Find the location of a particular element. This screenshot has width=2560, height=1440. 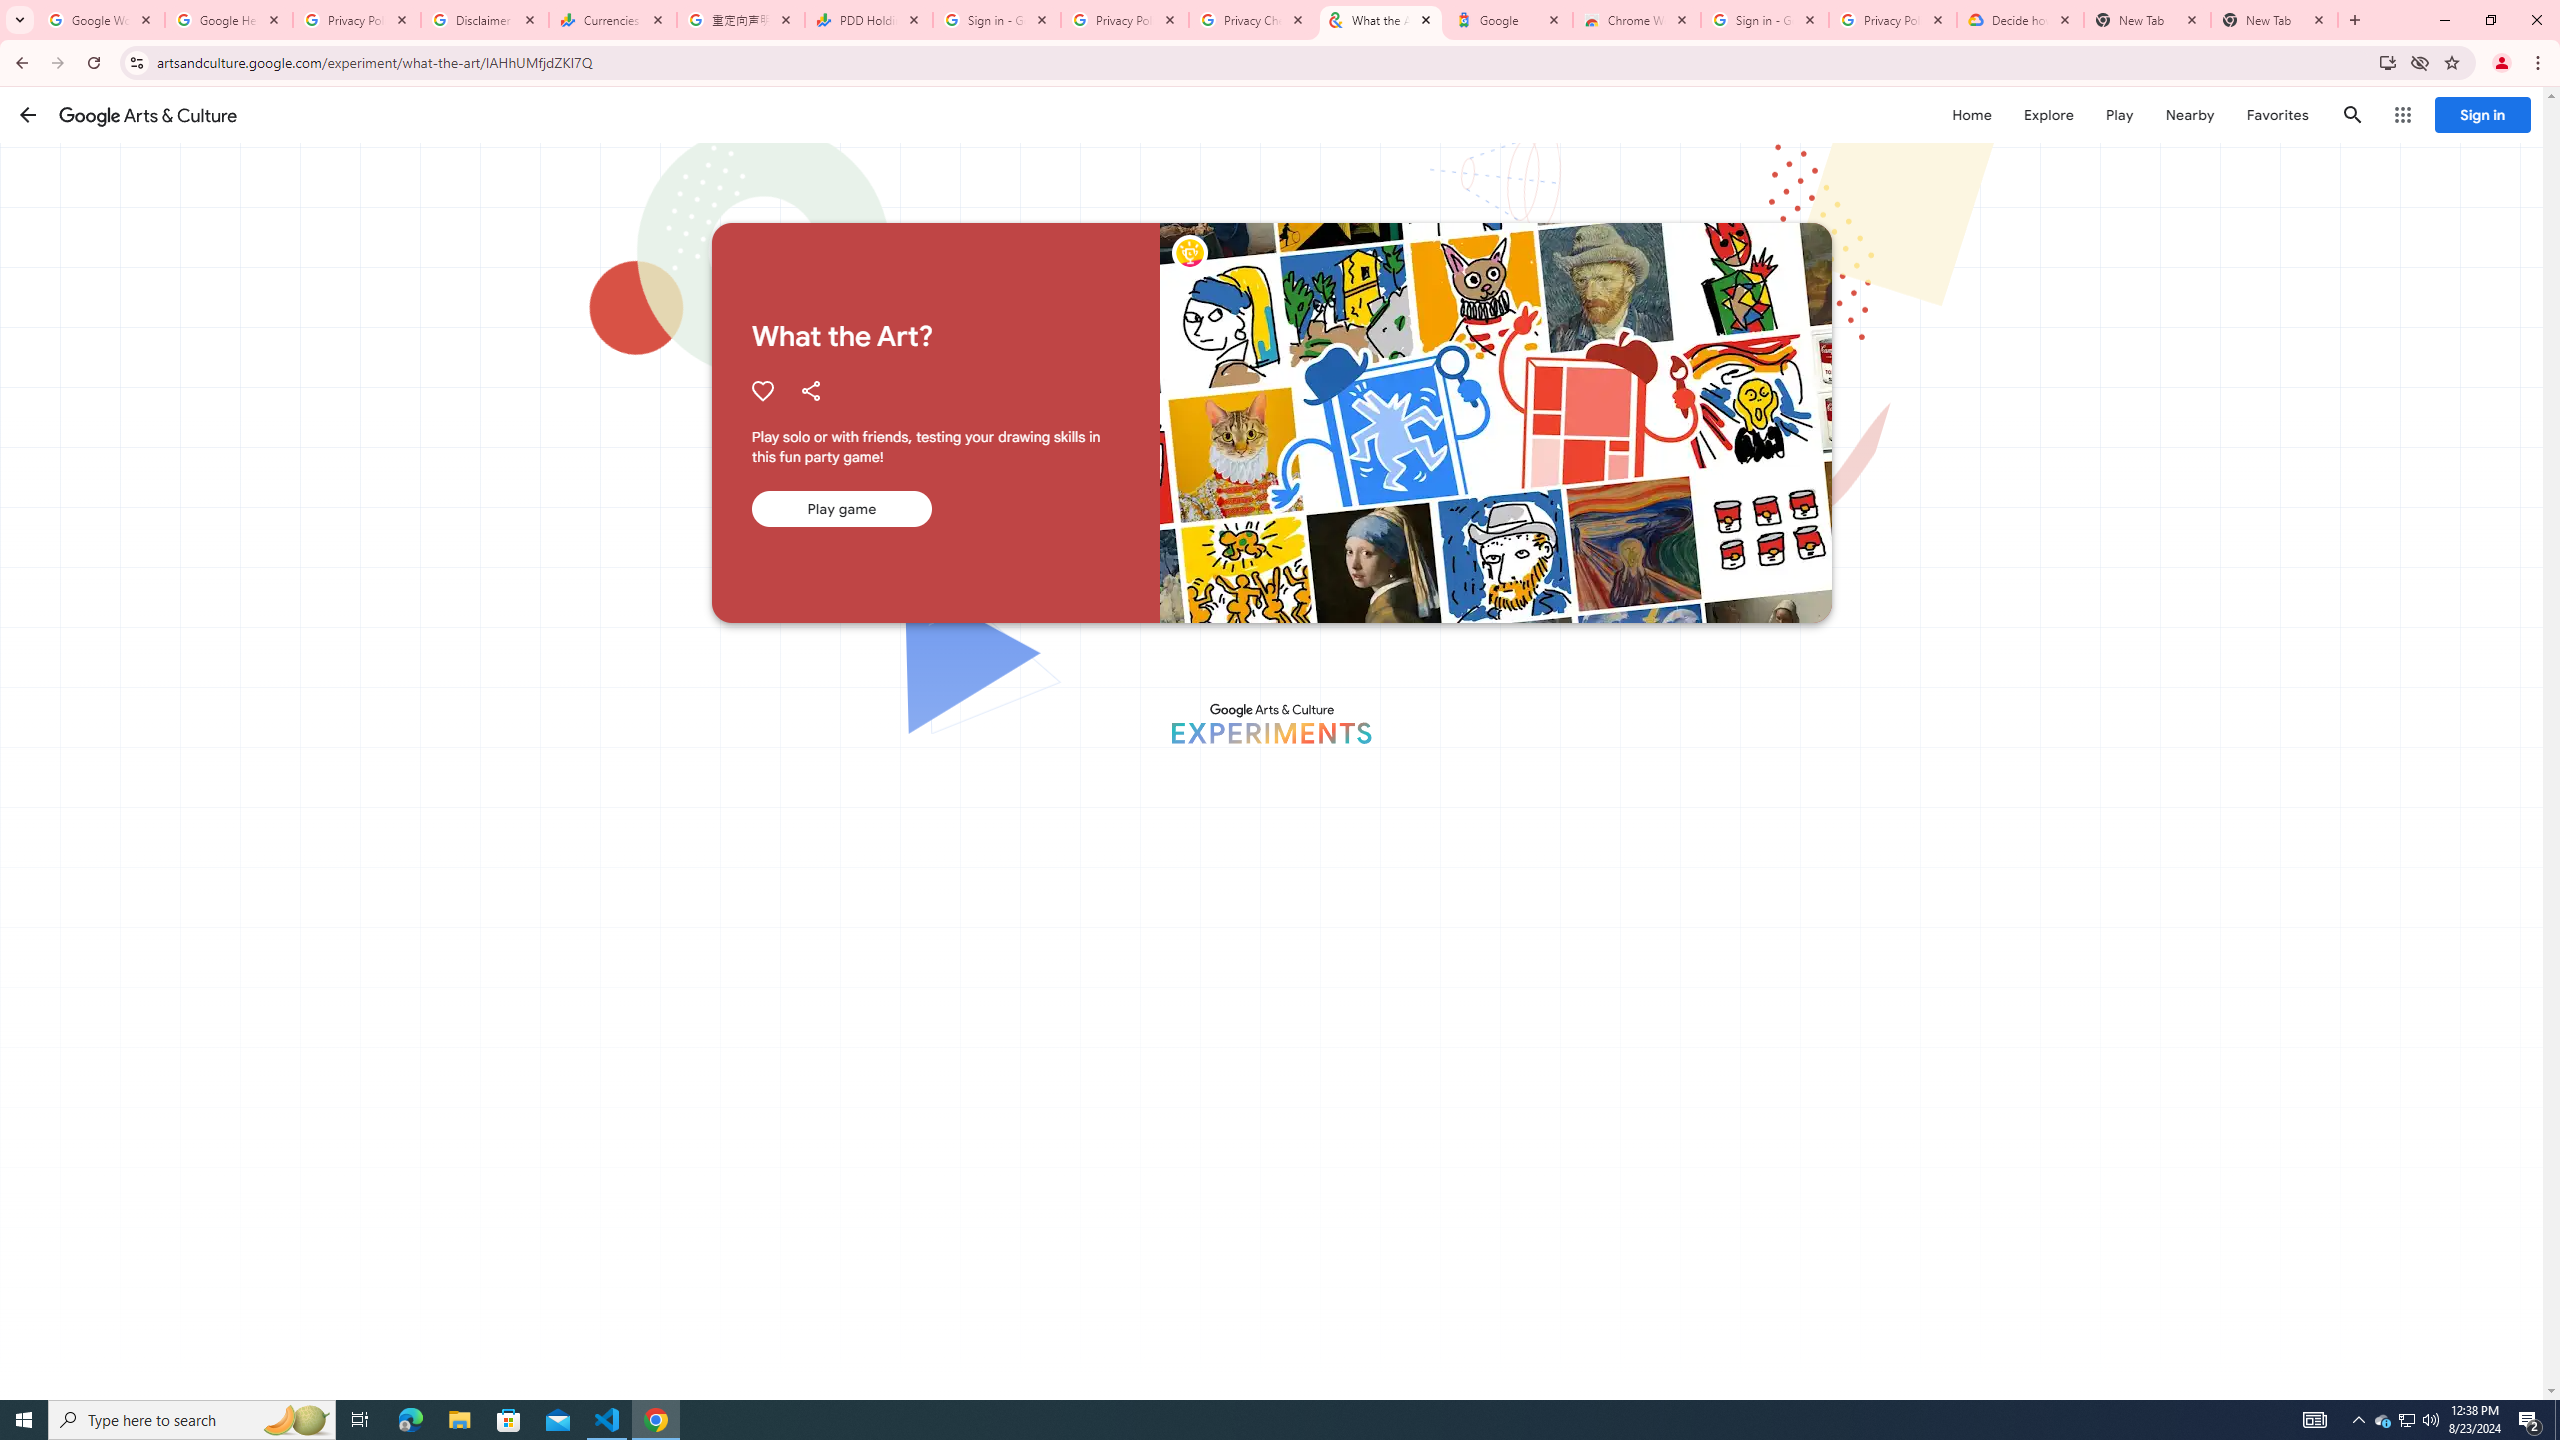

Currencies - Google Finance is located at coordinates (613, 20).